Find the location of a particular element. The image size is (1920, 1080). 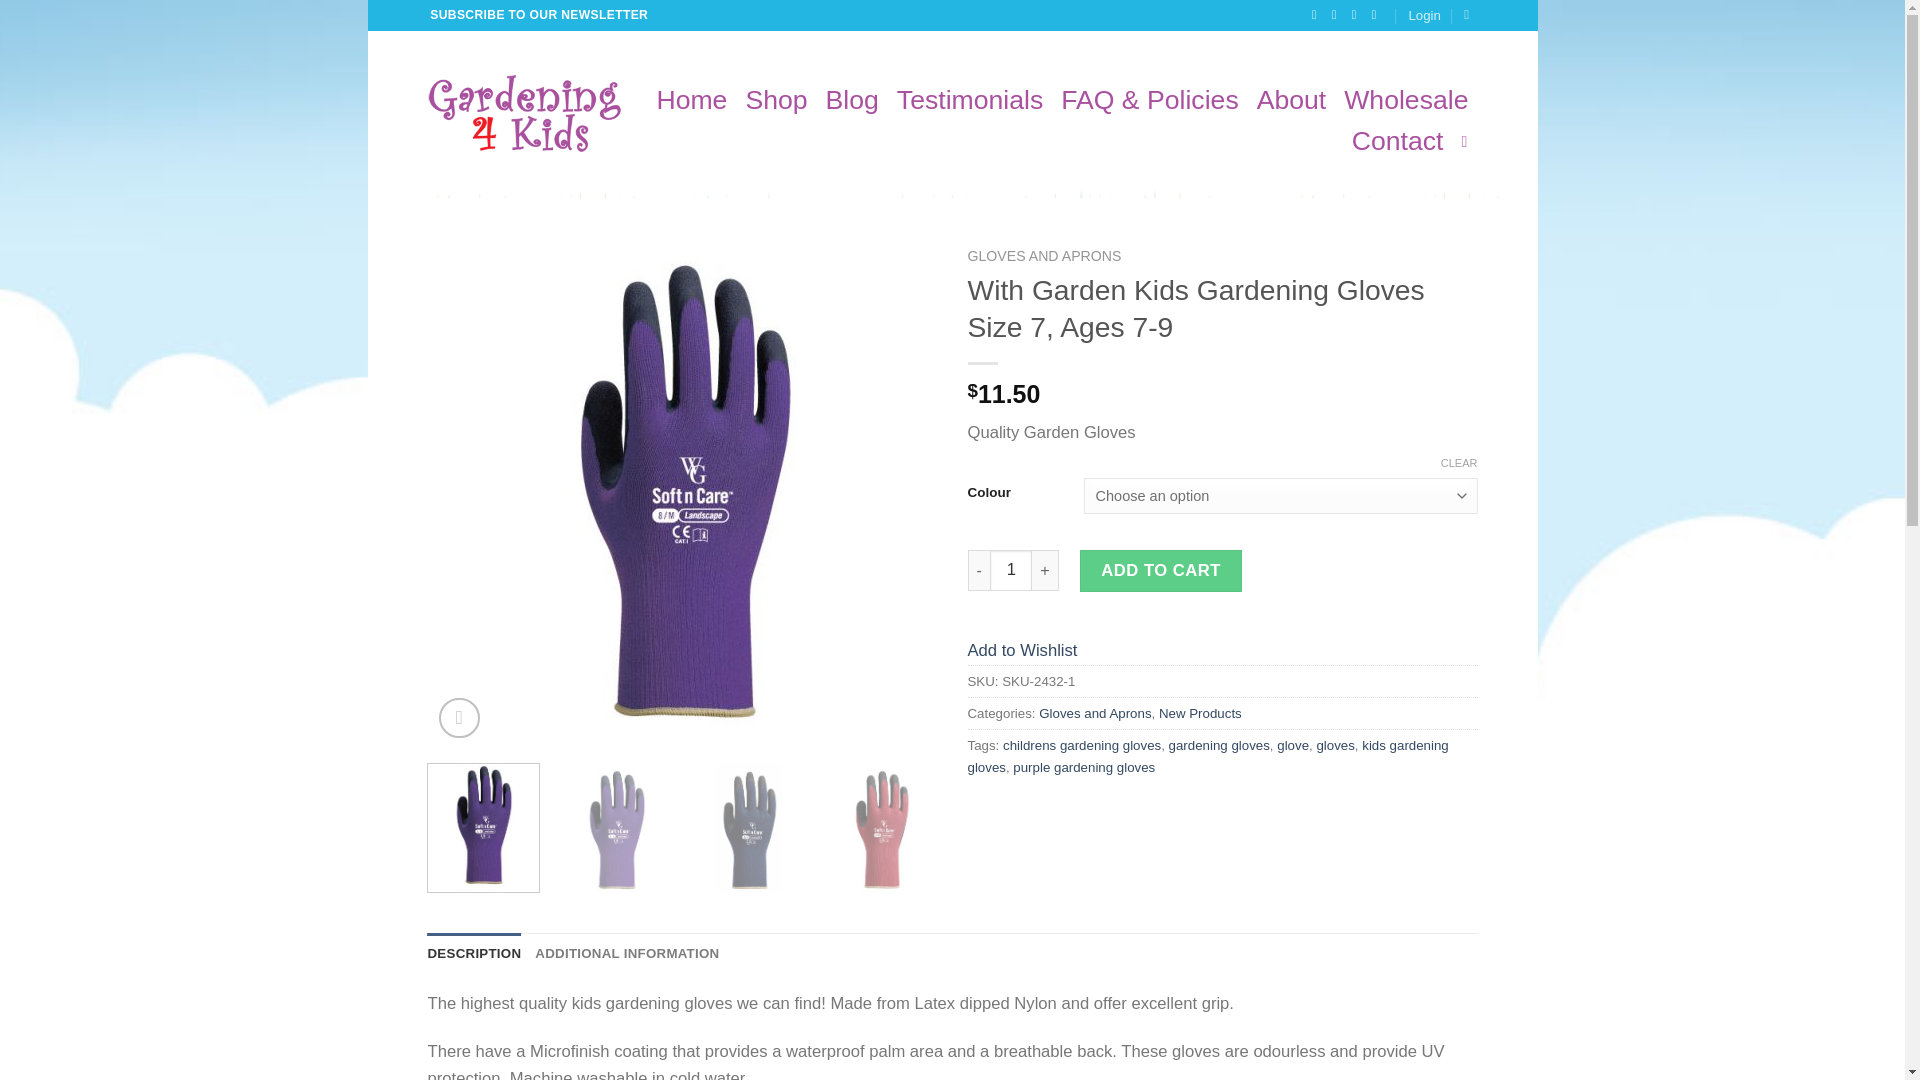

Shop is located at coordinates (775, 100).